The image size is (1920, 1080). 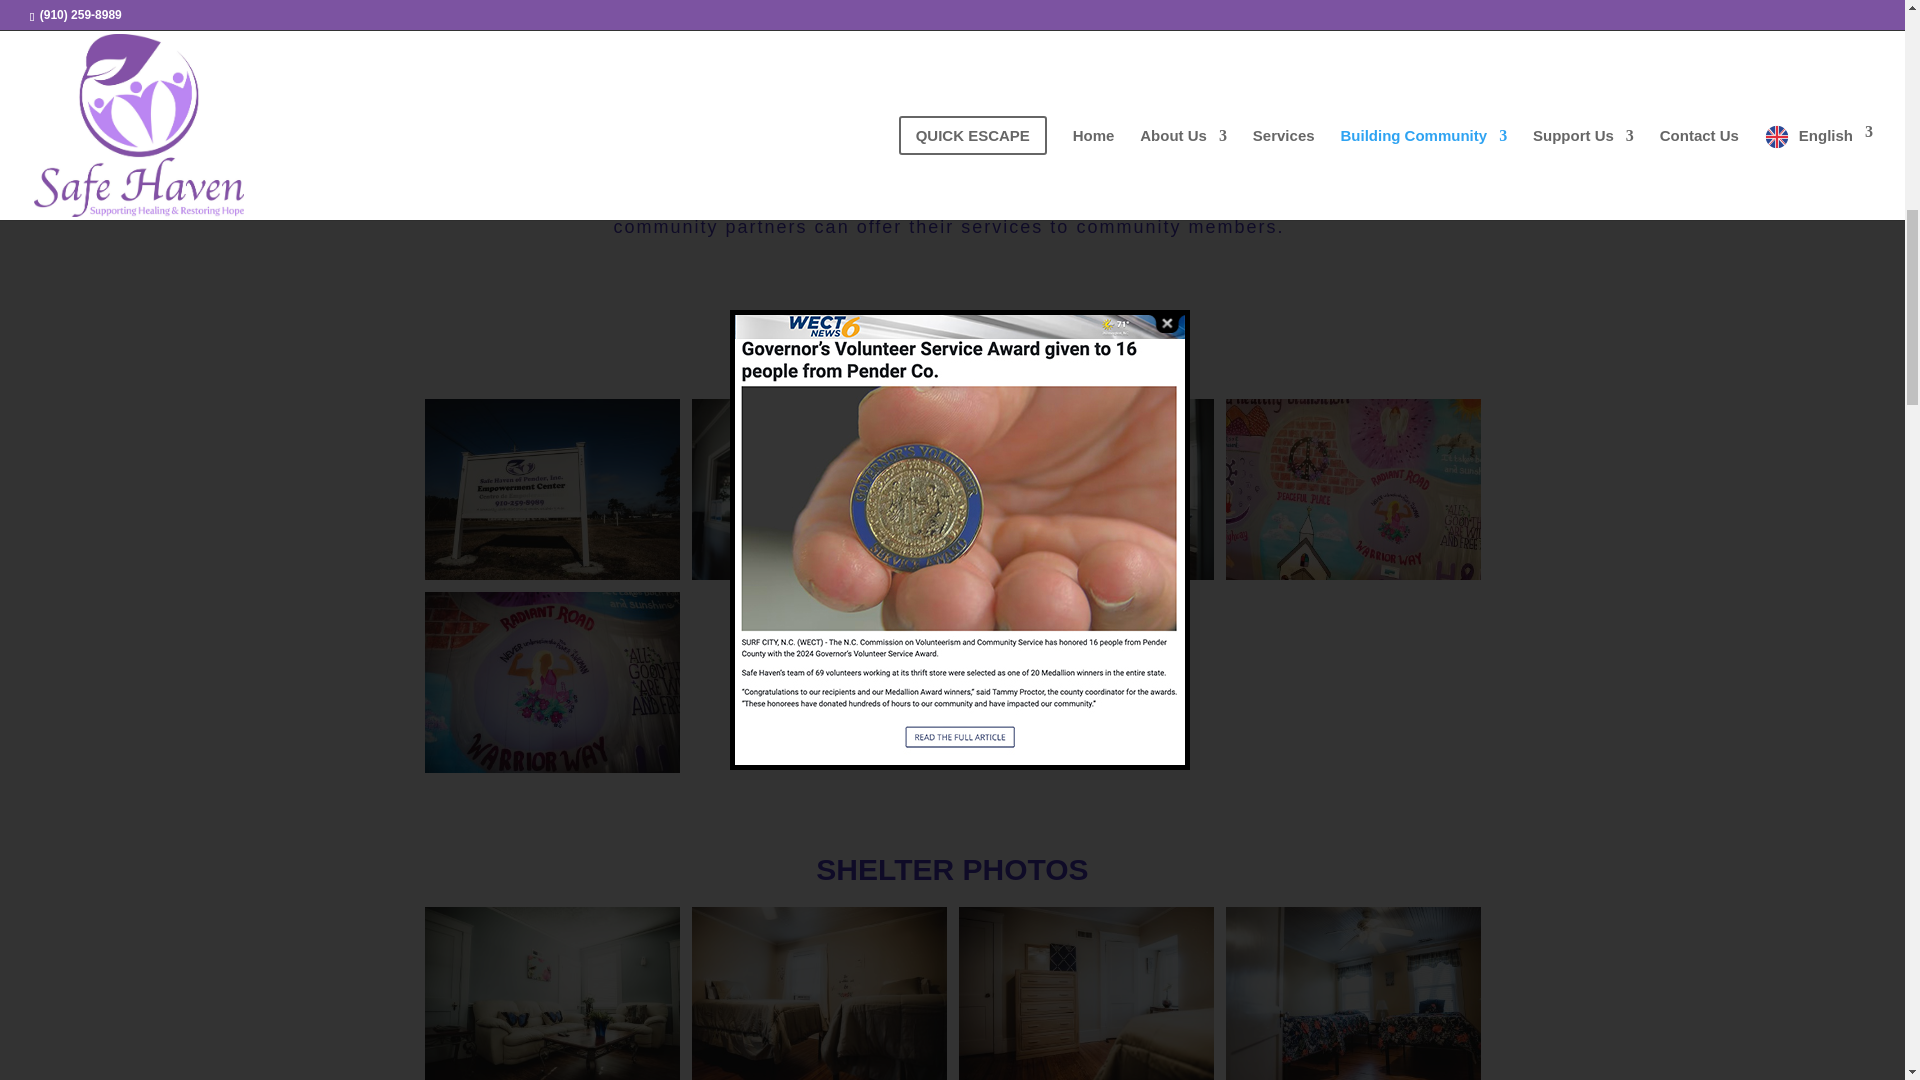 What do you see at coordinates (1353, 1077) in the screenshot?
I see `empowerment-center-room-3` at bounding box center [1353, 1077].